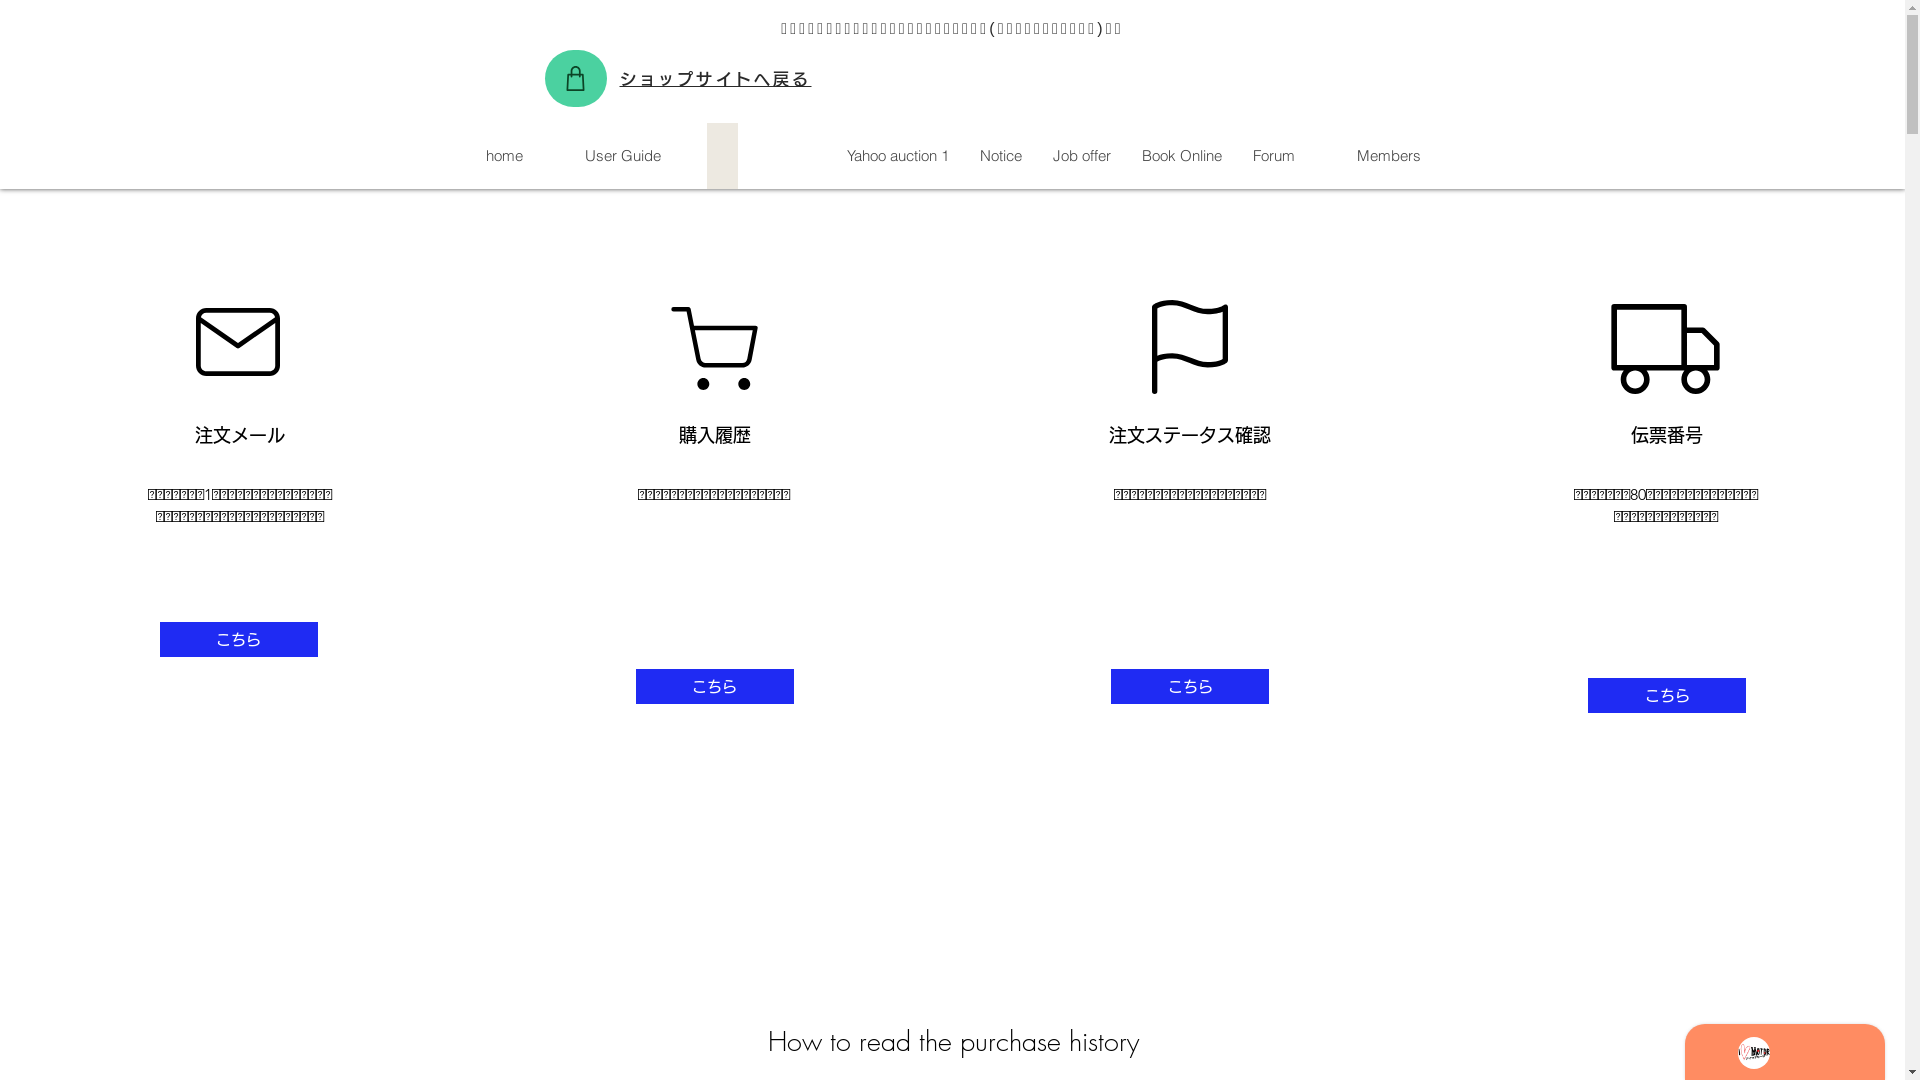 The height and width of the screenshot is (1080, 1920). What do you see at coordinates (1388, 156) in the screenshot?
I see `Members` at bounding box center [1388, 156].